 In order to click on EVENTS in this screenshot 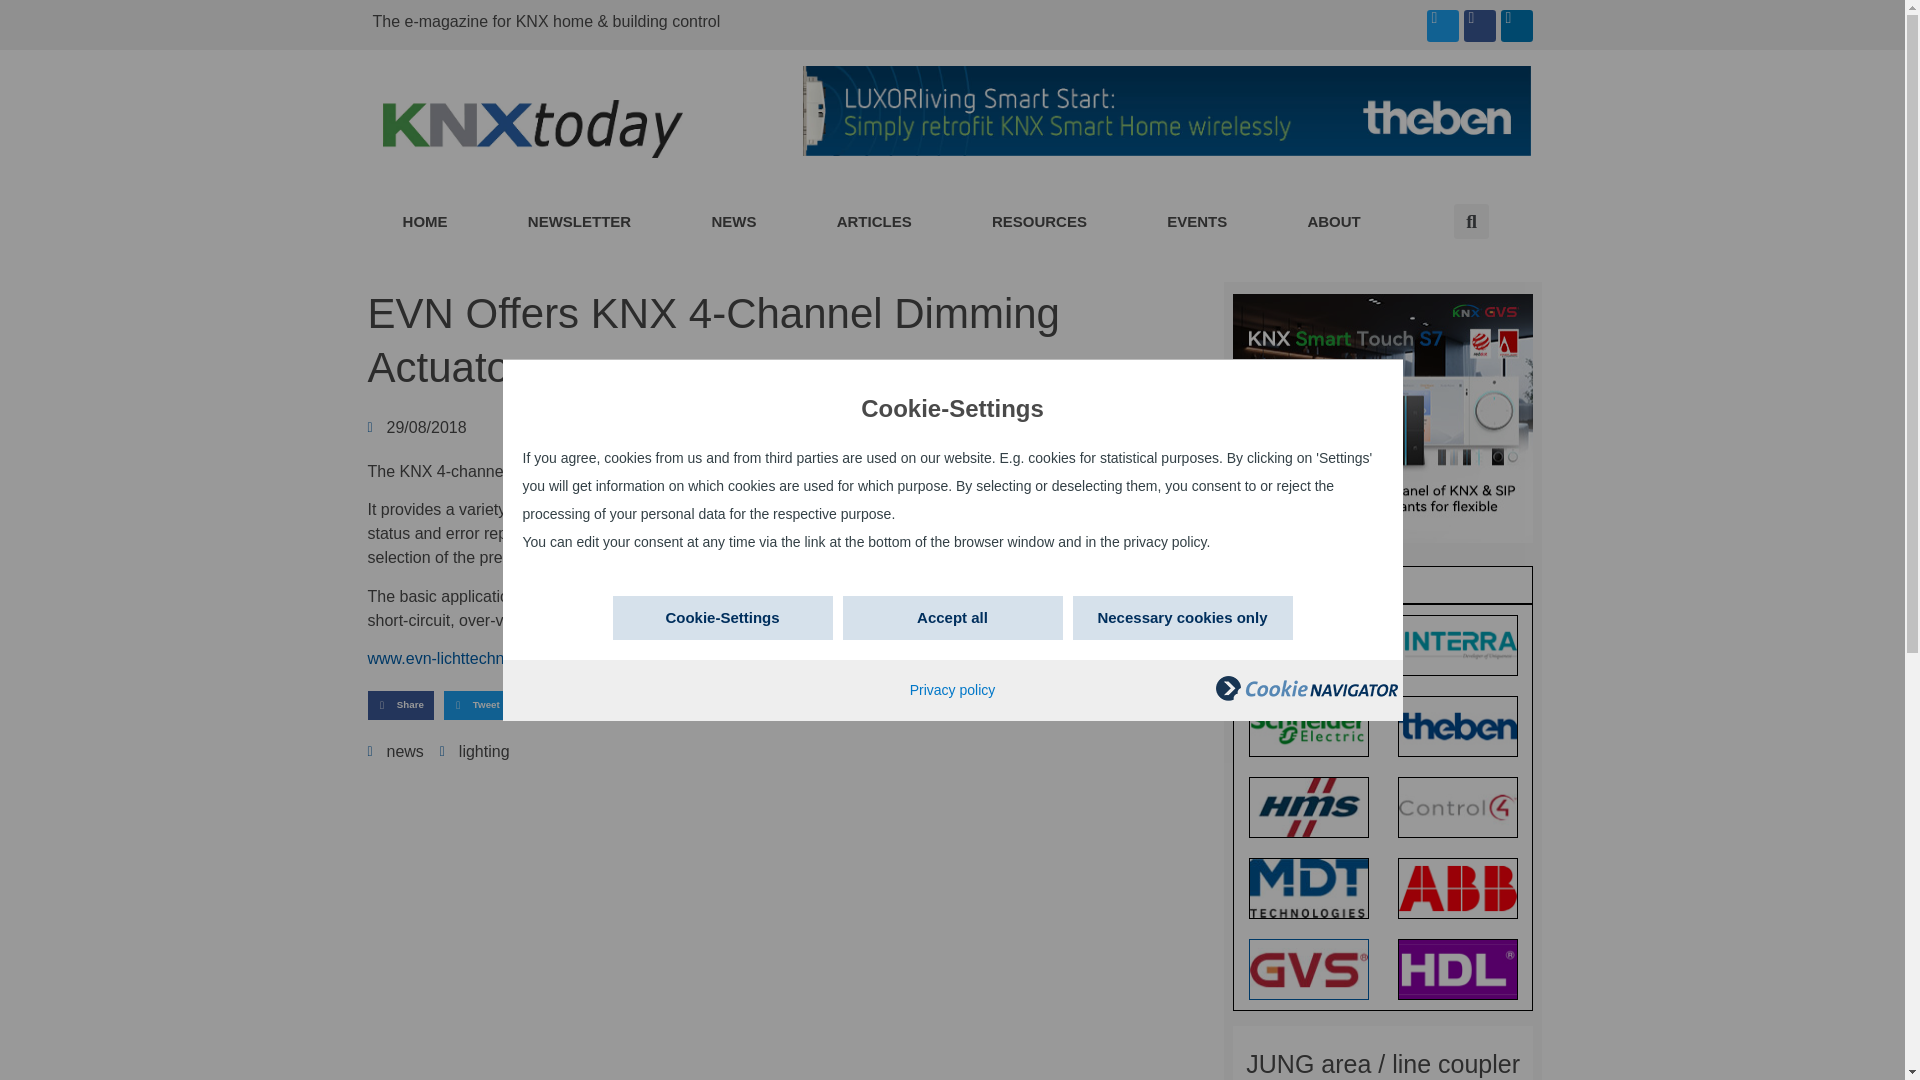, I will do `click(1197, 222)`.